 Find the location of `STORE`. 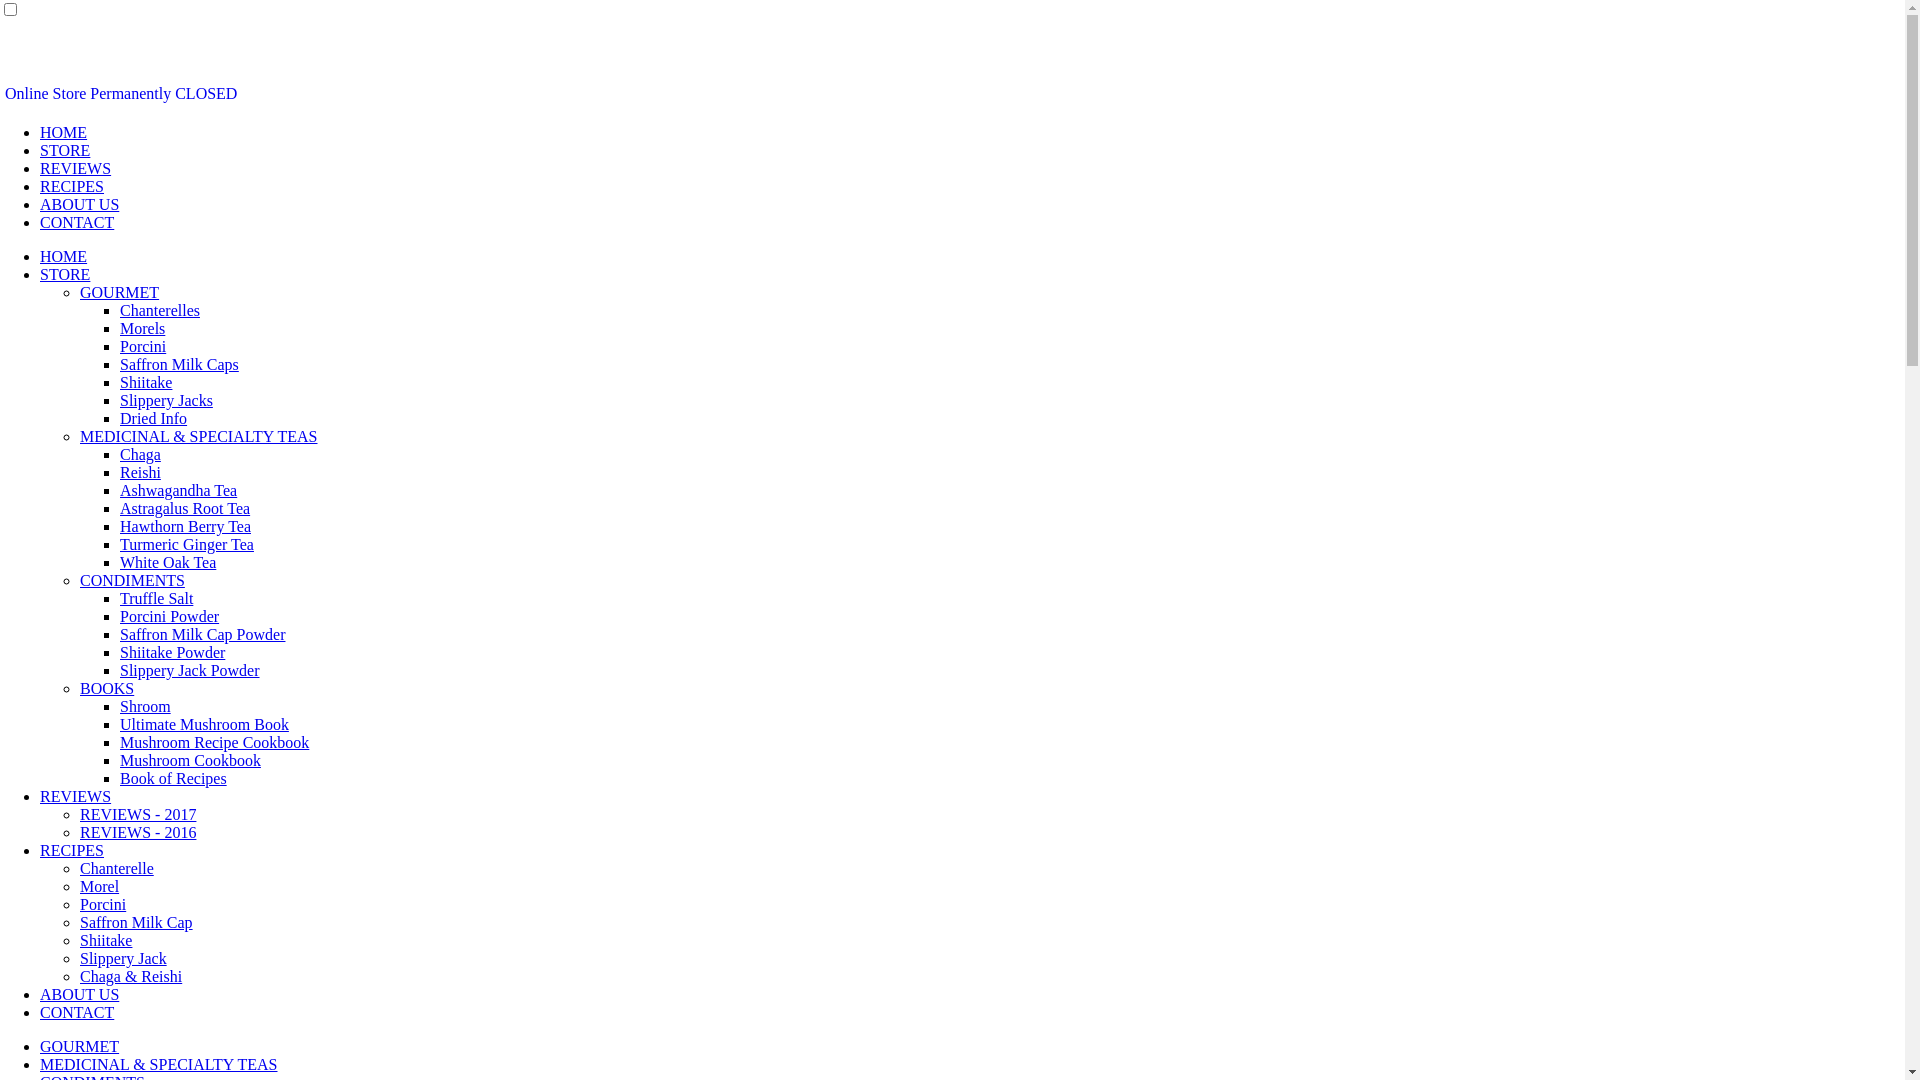

STORE is located at coordinates (65, 274).